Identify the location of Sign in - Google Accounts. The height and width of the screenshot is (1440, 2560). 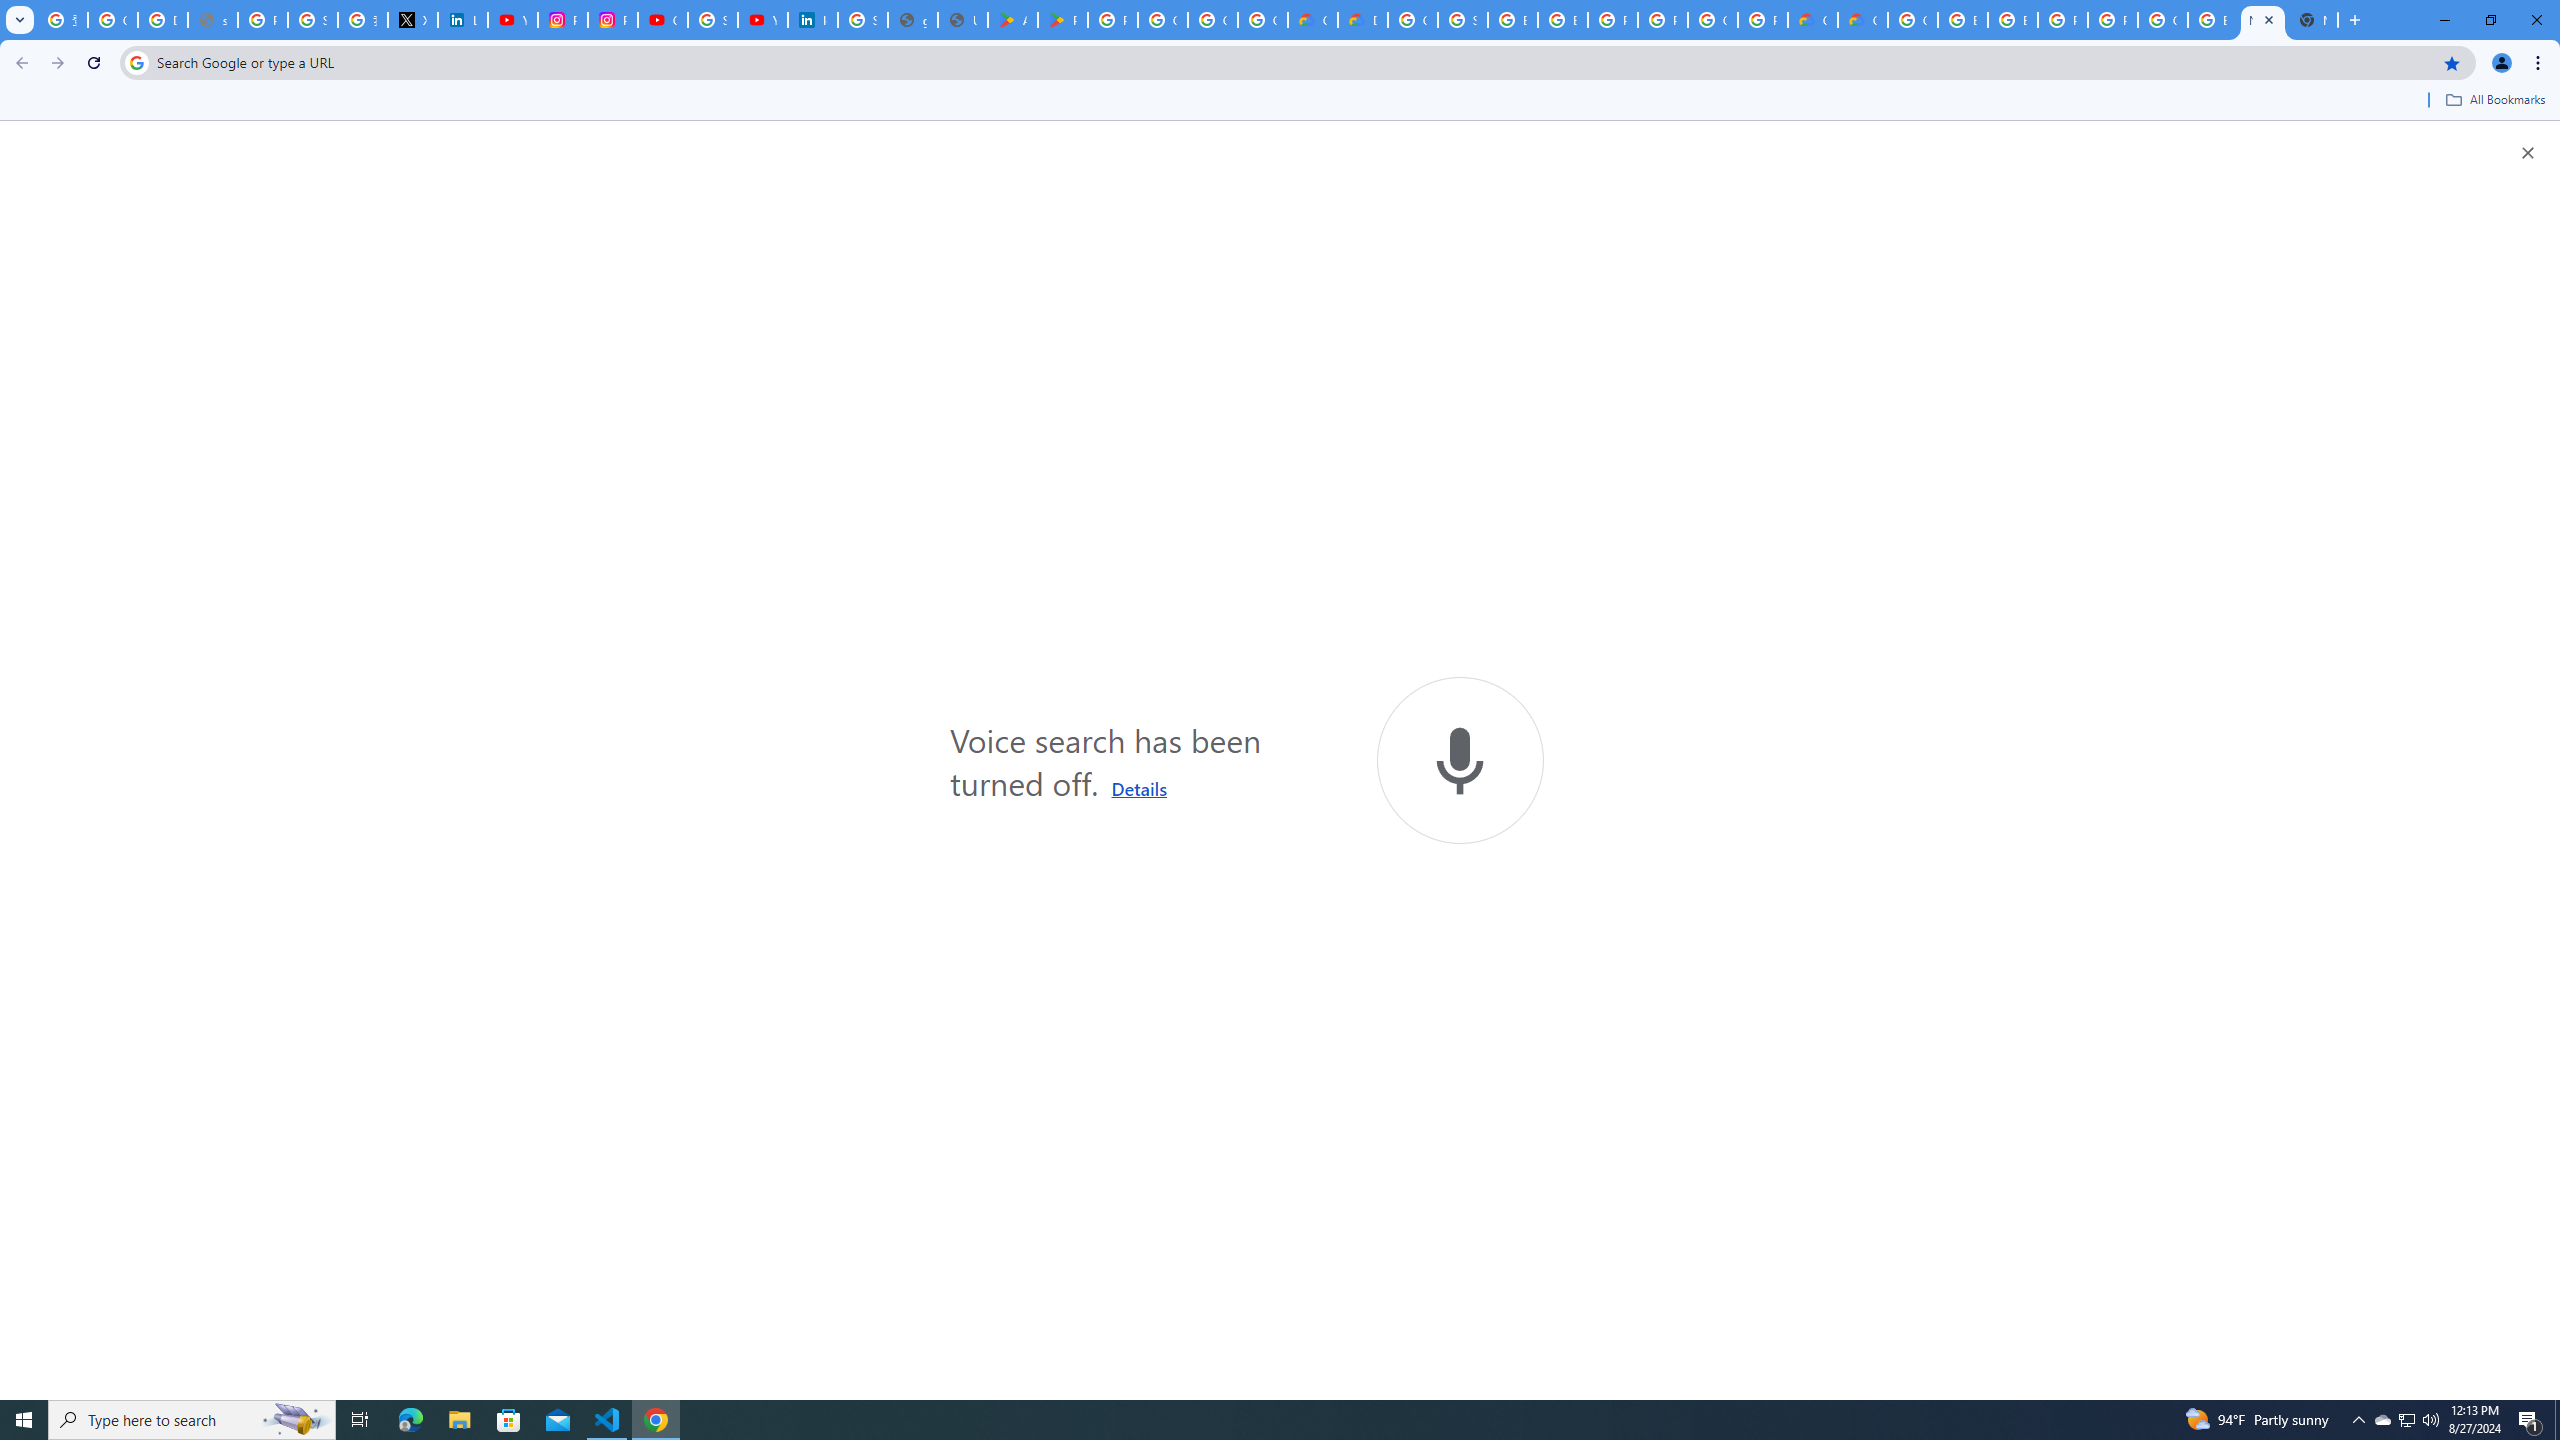
(712, 20).